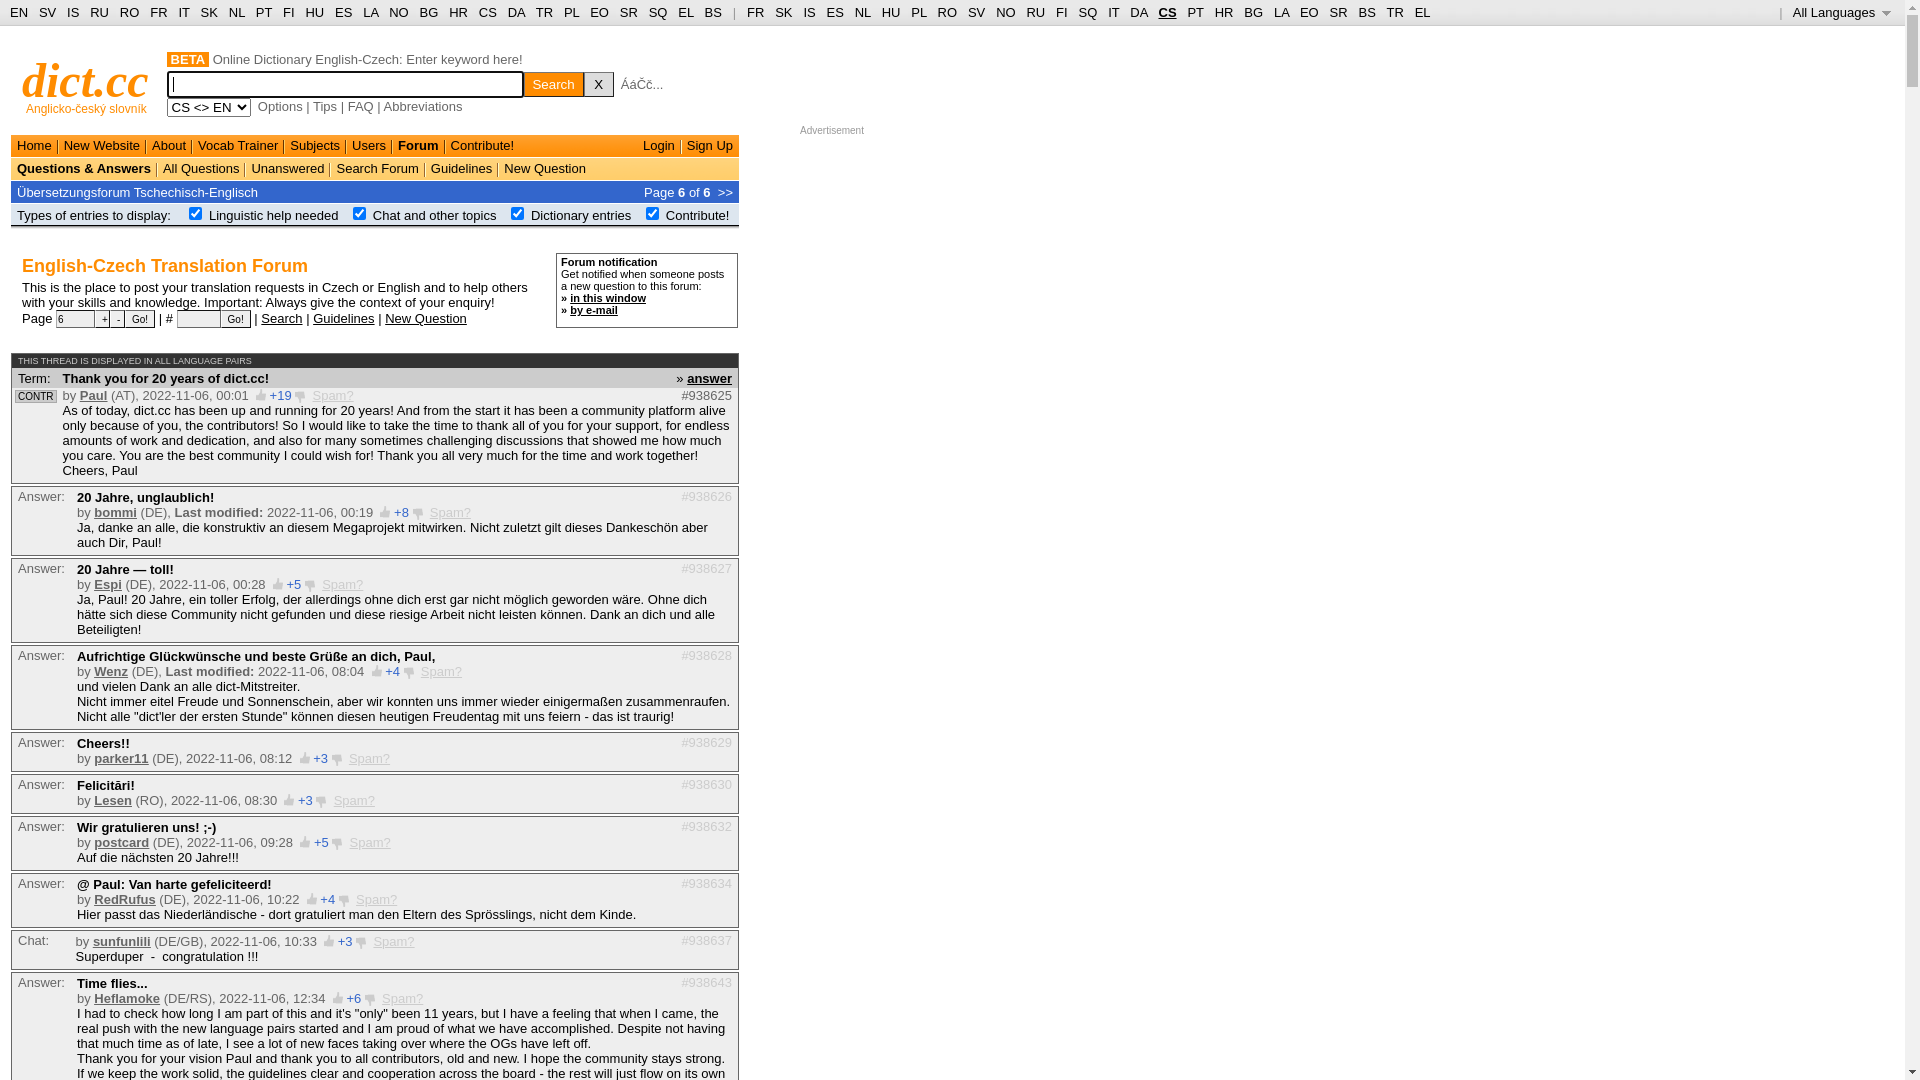 The width and height of the screenshot is (1920, 1080). I want to click on BS, so click(1366, 12).